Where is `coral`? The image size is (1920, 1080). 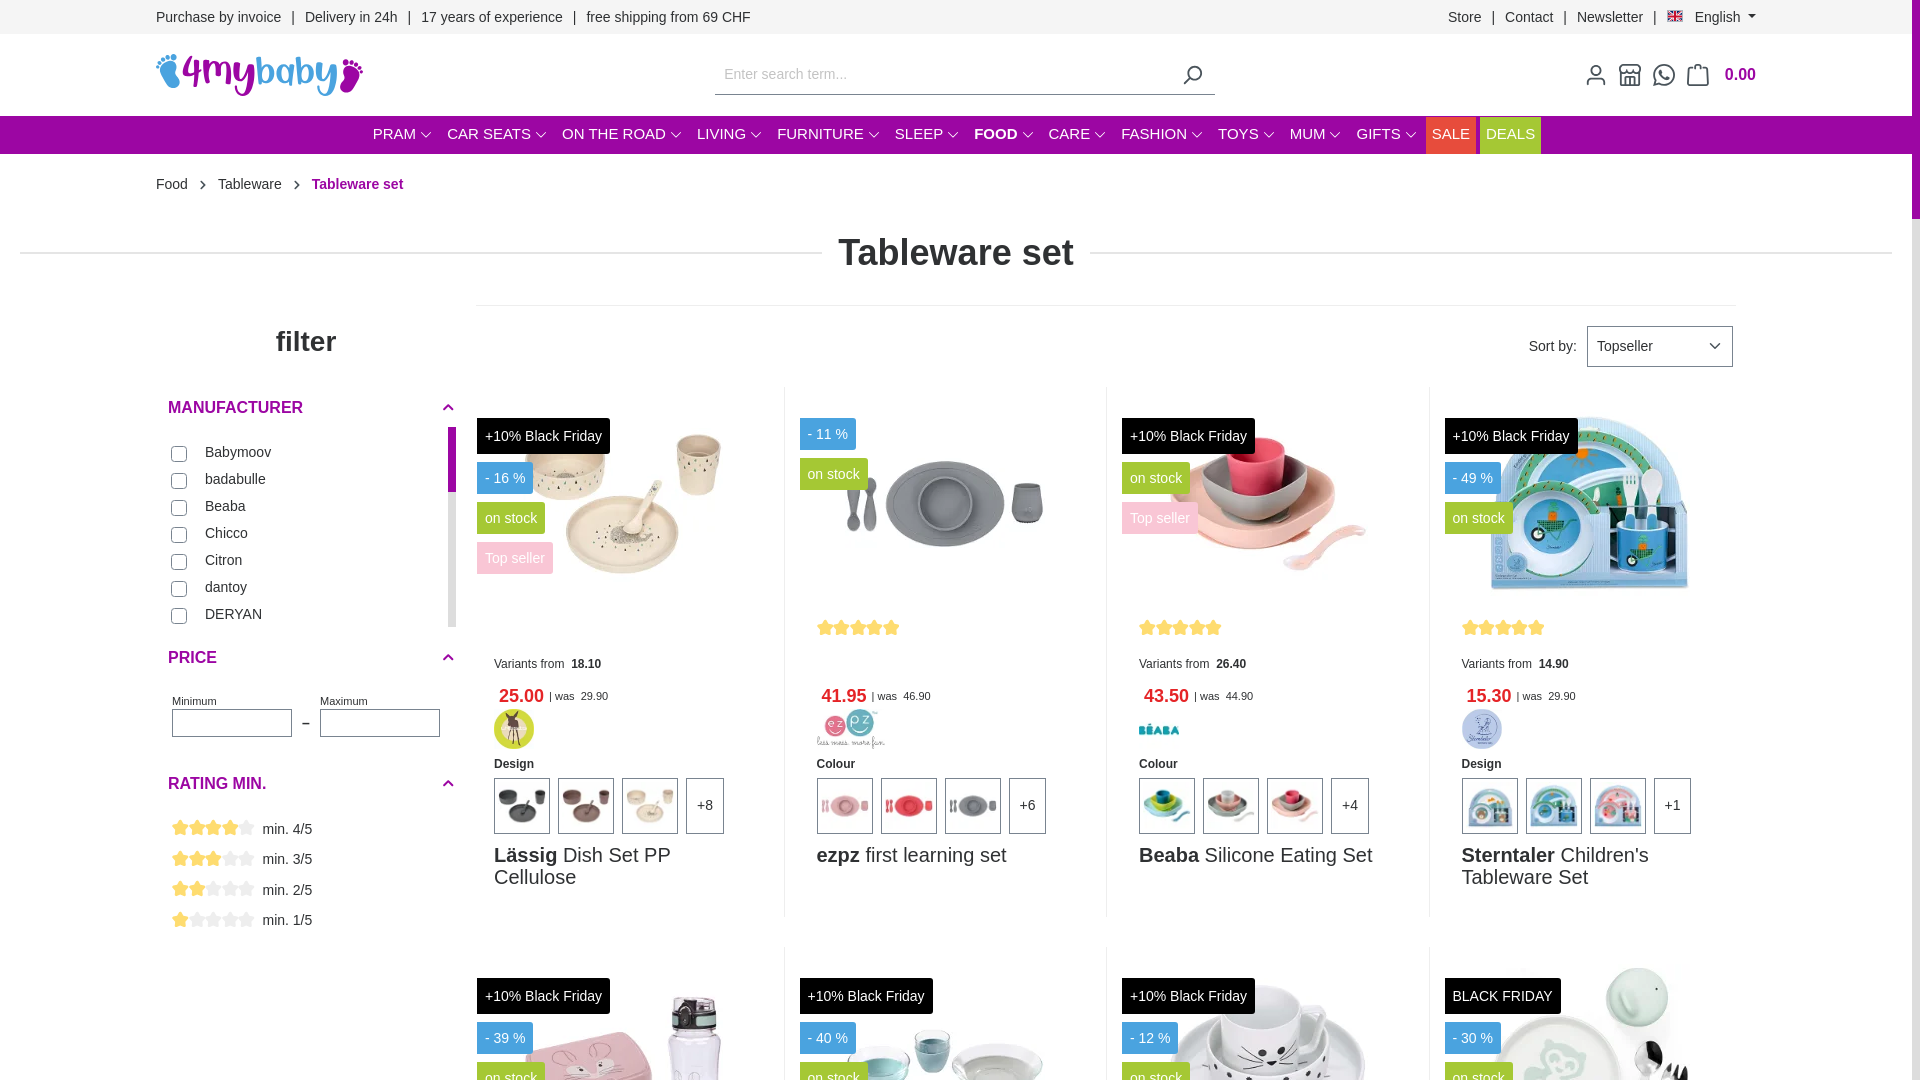
coral is located at coordinates (908, 806).